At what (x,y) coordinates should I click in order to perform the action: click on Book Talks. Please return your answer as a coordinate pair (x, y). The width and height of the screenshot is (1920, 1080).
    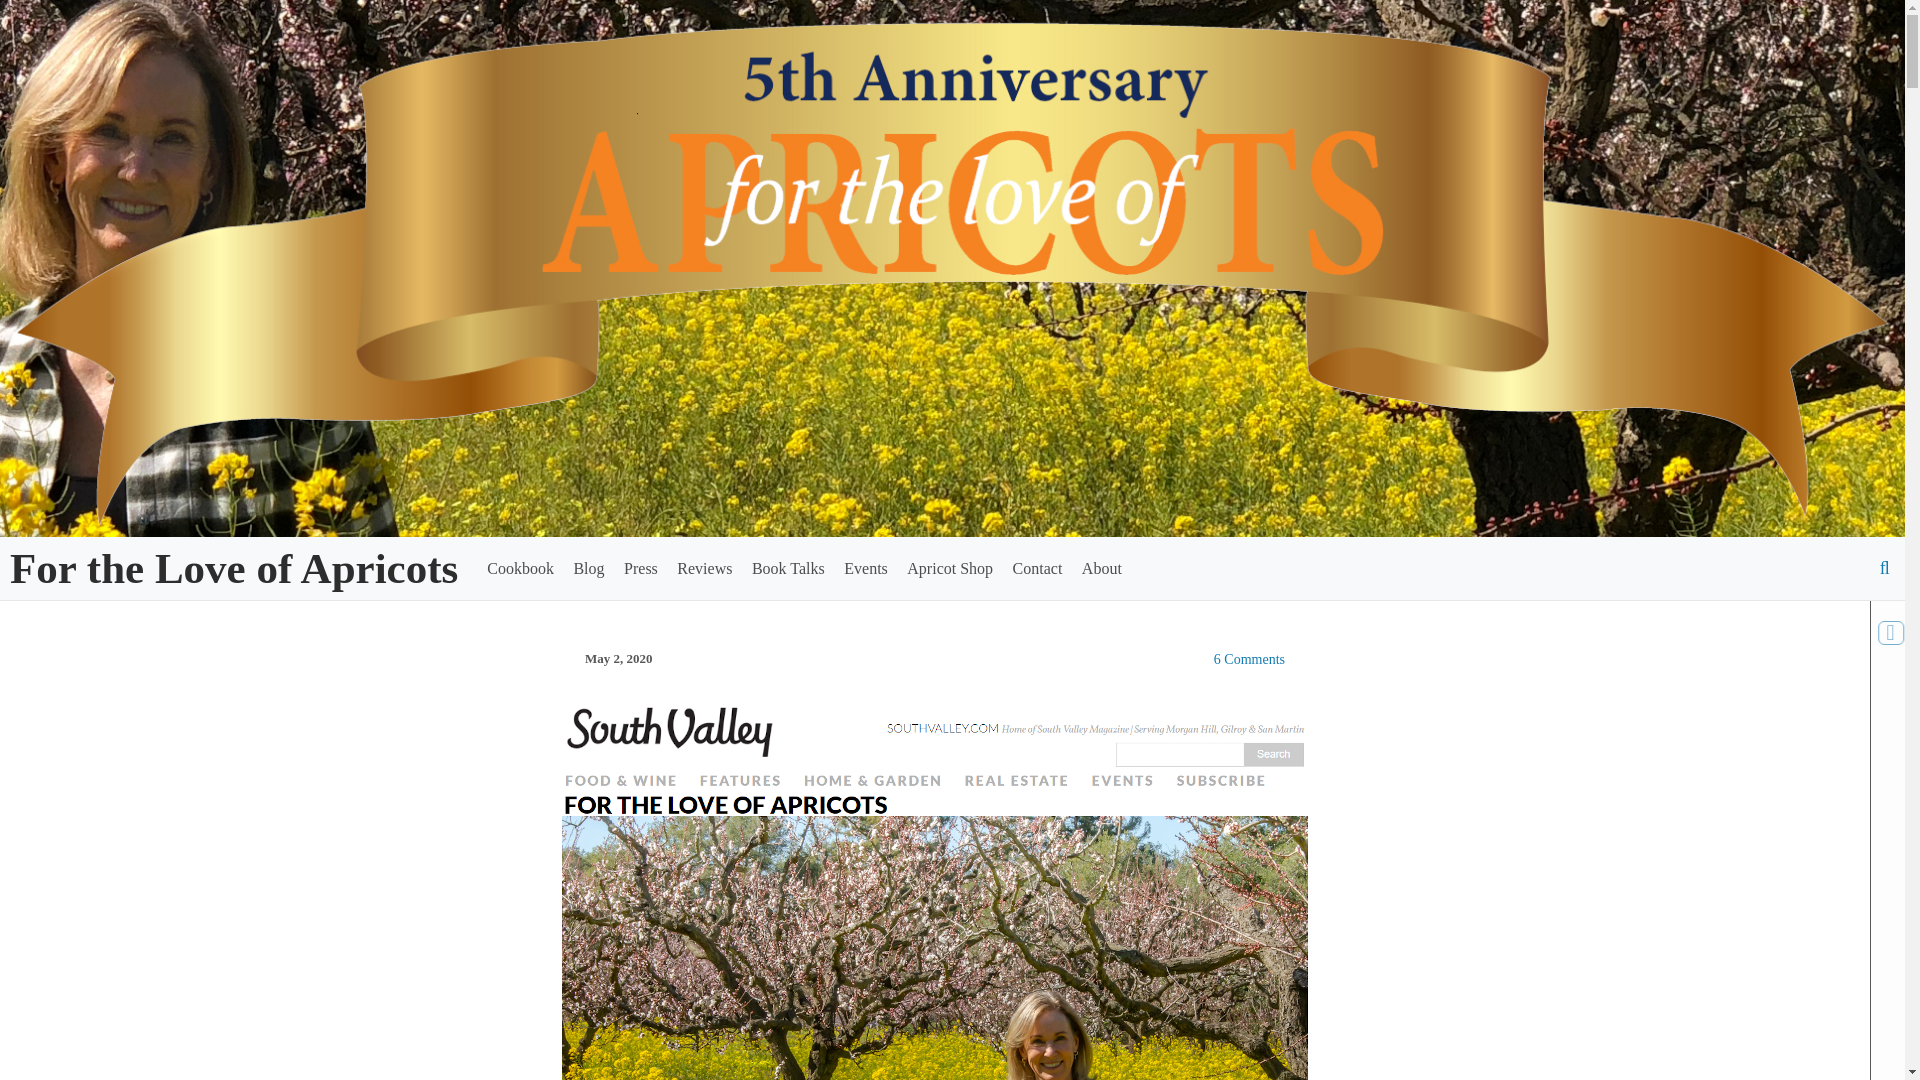
    Looking at the image, I should click on (788, 568).